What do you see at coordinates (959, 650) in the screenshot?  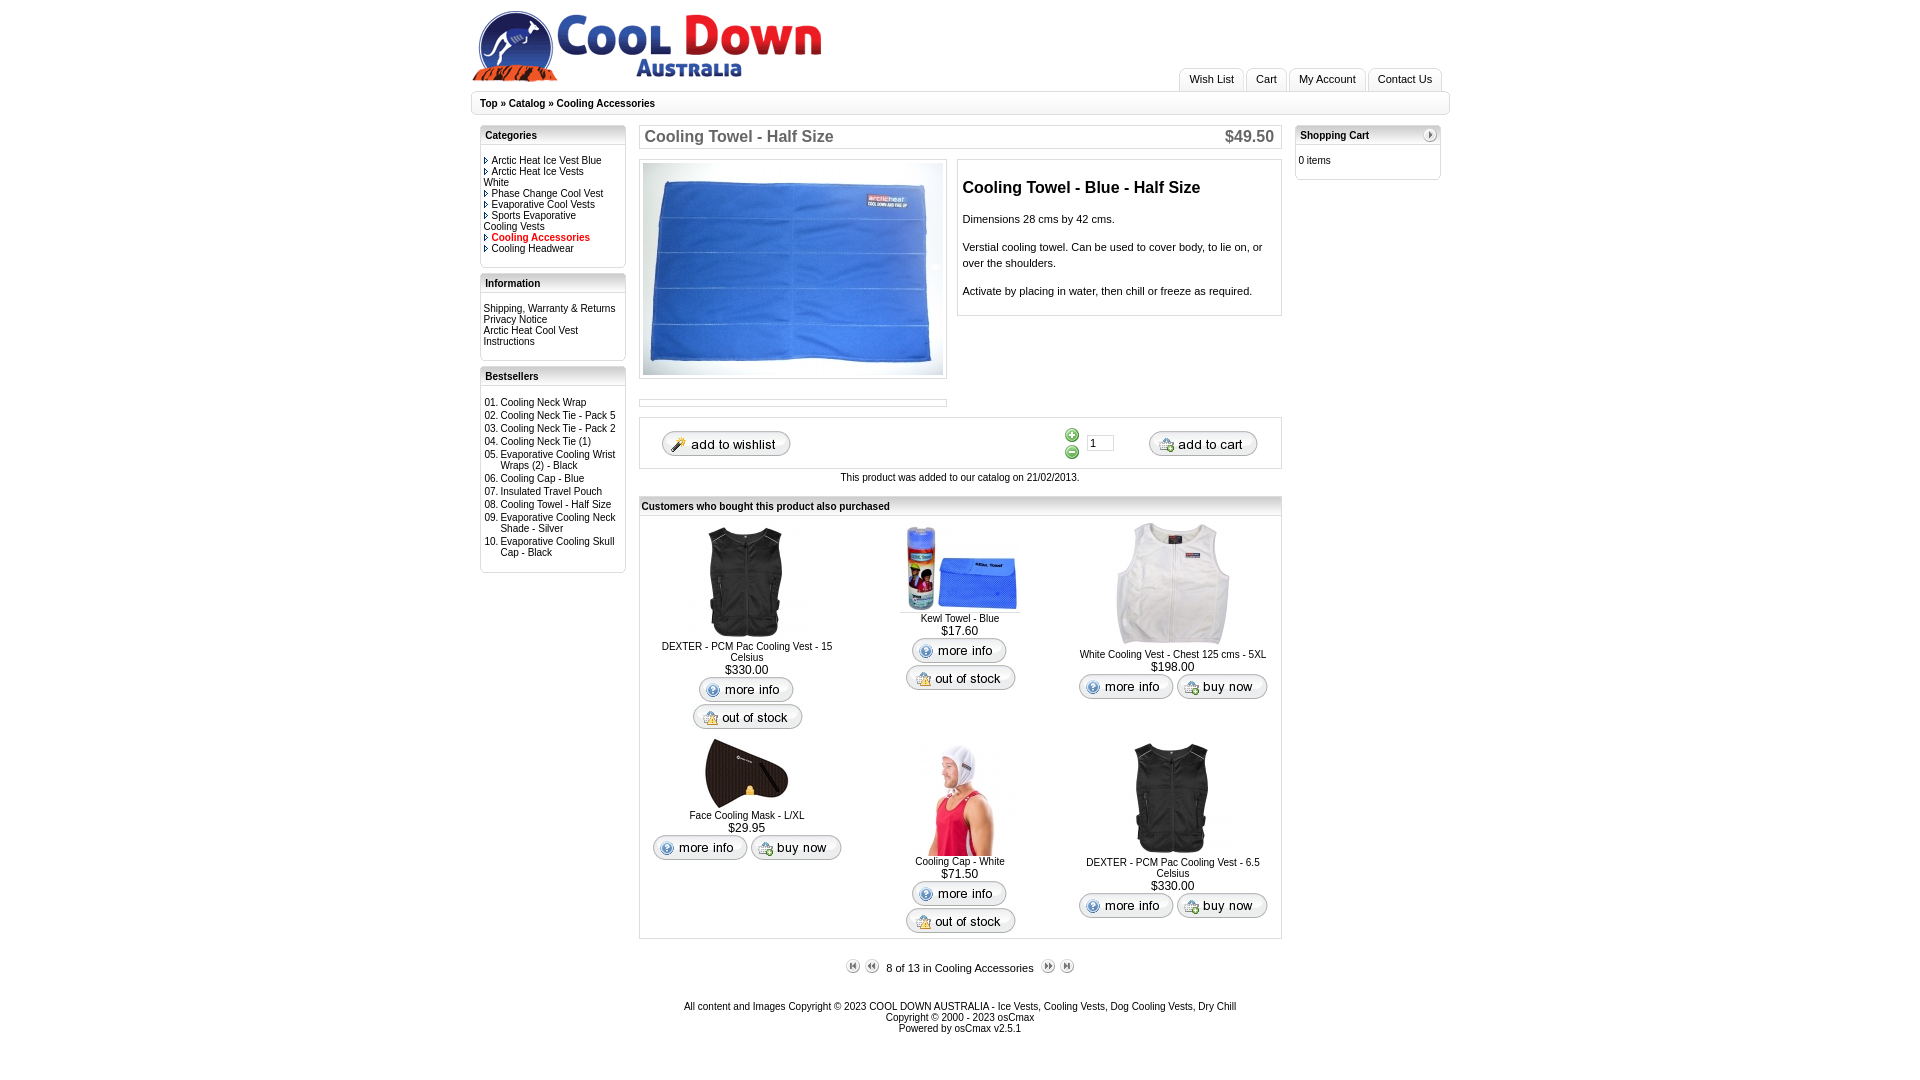 I see ` More info ` at bounding box center [959, 650].